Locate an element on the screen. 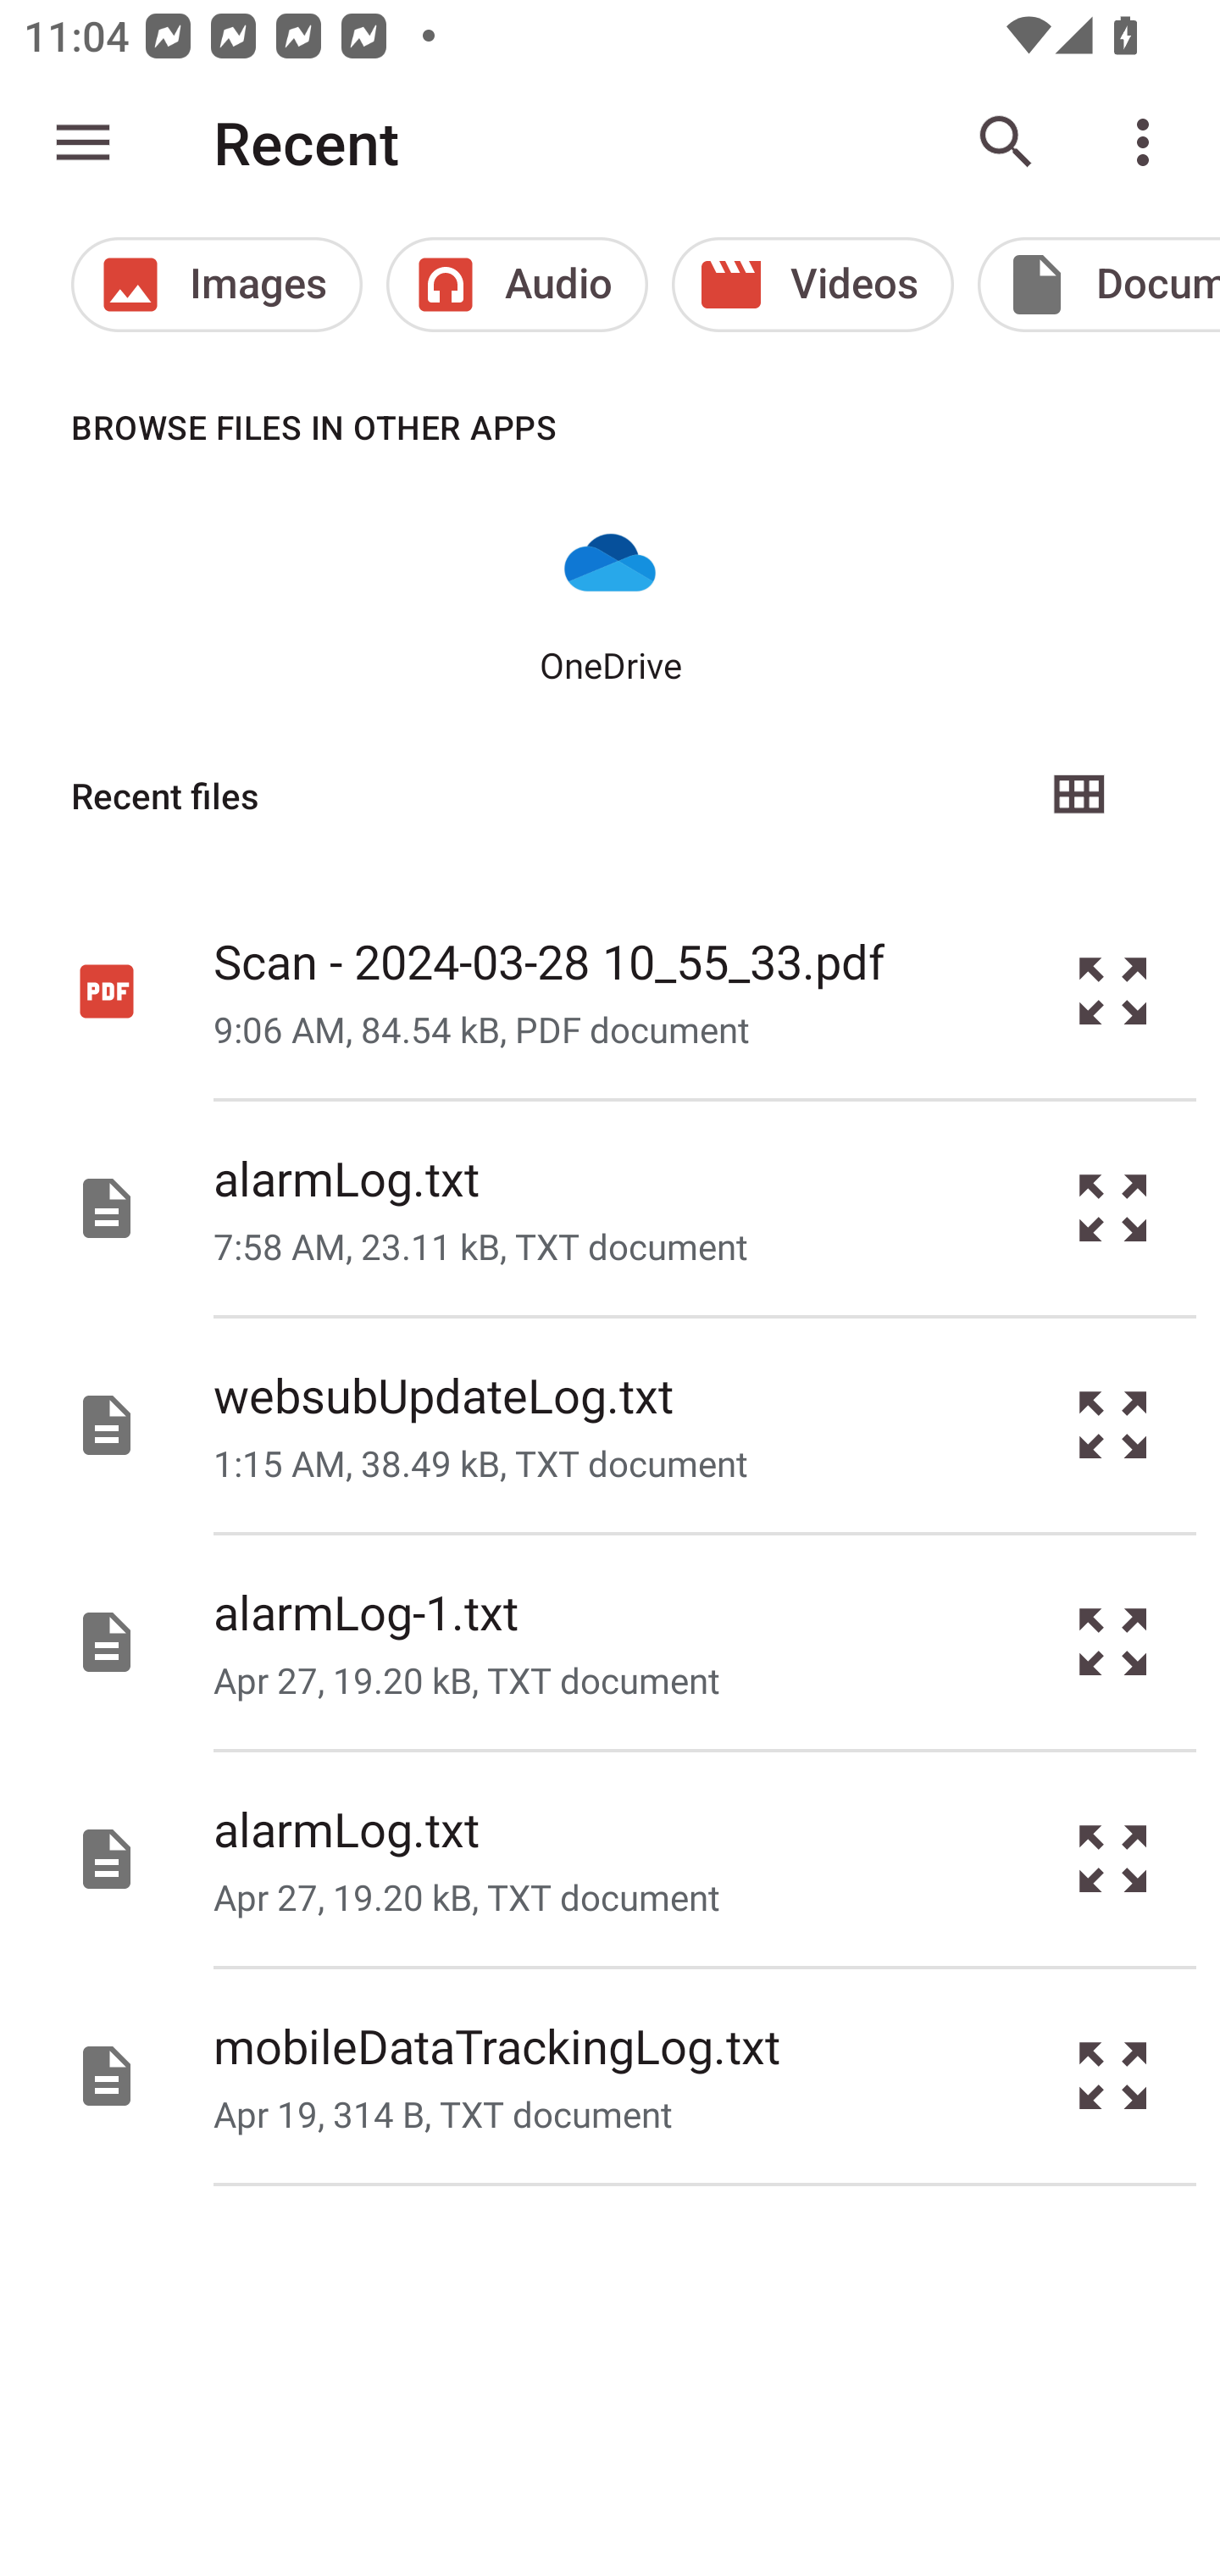 The width and height of the screenshot is (1220, 2576). More options is located at coordinates (1149, 142).